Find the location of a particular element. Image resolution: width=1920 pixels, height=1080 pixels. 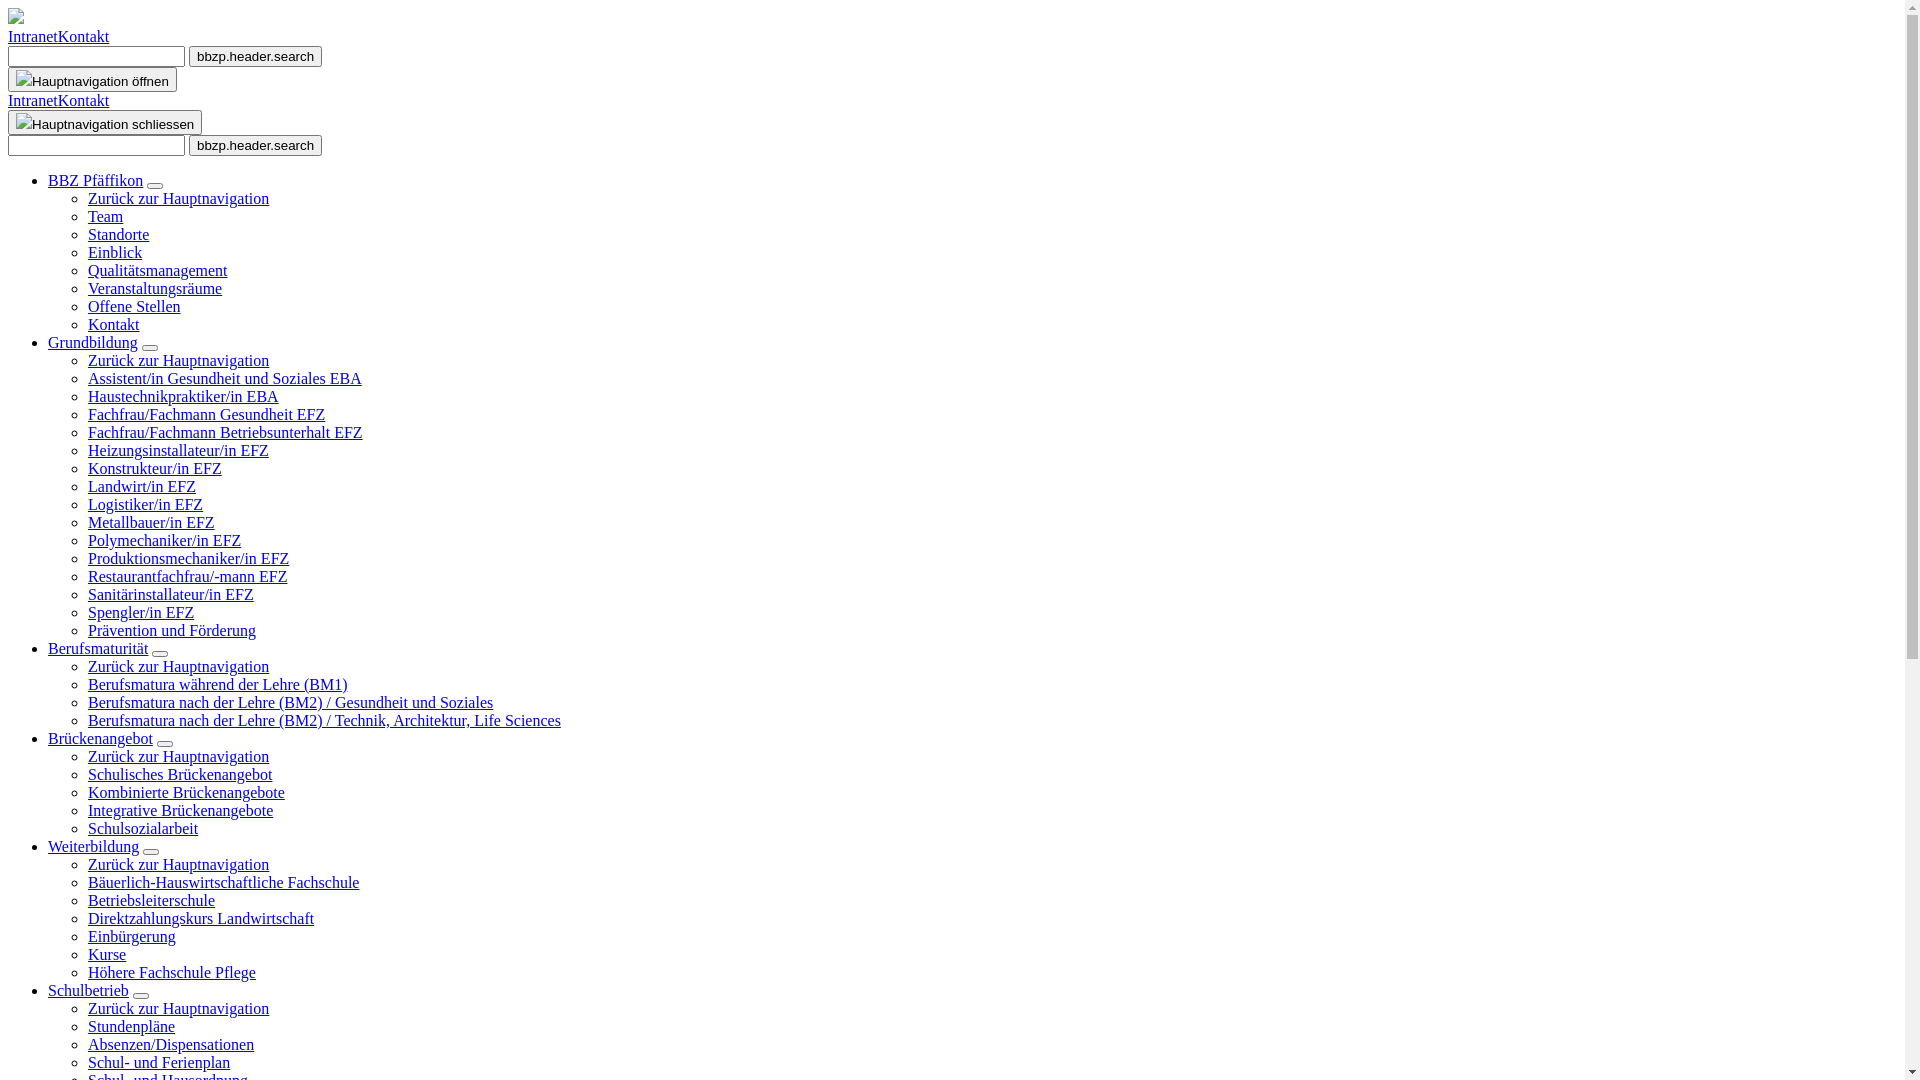

Logistiker/in EFZ is located at coordinates (146, 504).